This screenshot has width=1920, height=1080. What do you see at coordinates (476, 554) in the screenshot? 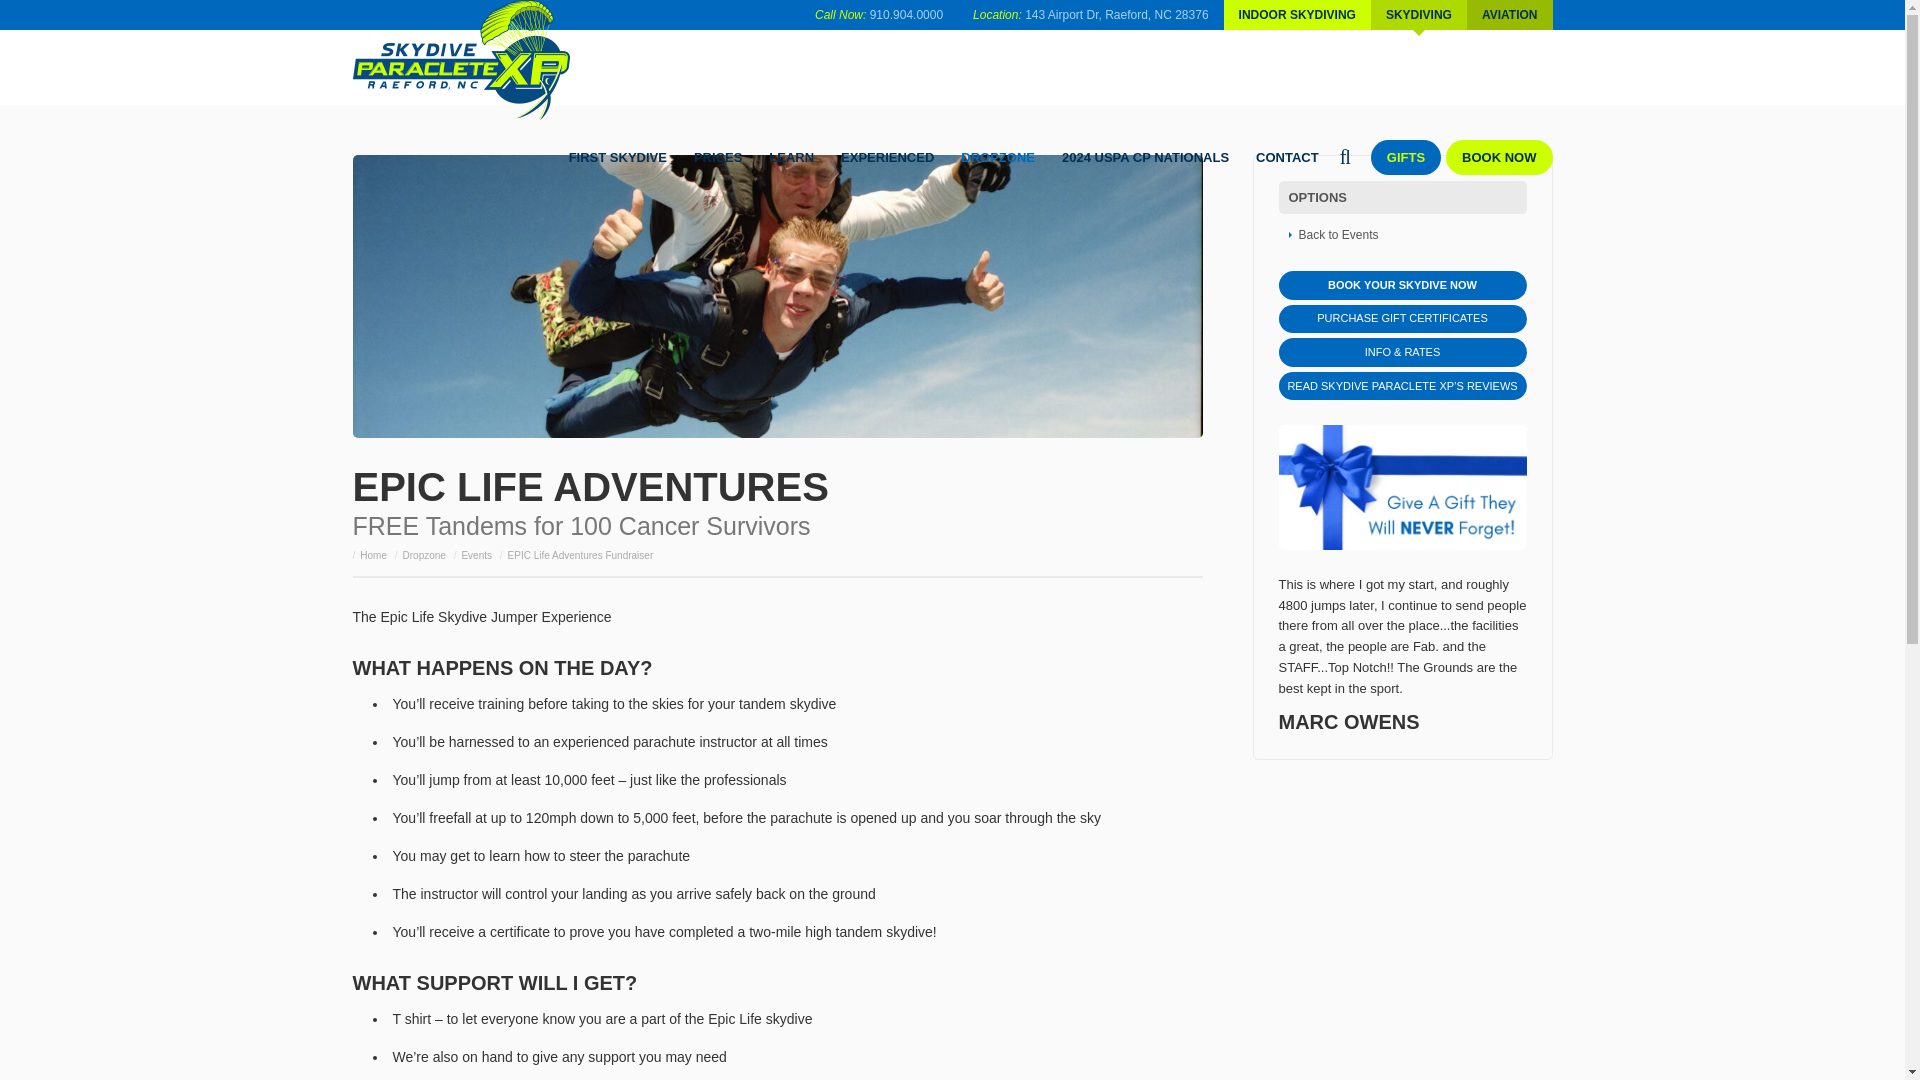
I see `Go to Events.` at bounding box center [476, 554].